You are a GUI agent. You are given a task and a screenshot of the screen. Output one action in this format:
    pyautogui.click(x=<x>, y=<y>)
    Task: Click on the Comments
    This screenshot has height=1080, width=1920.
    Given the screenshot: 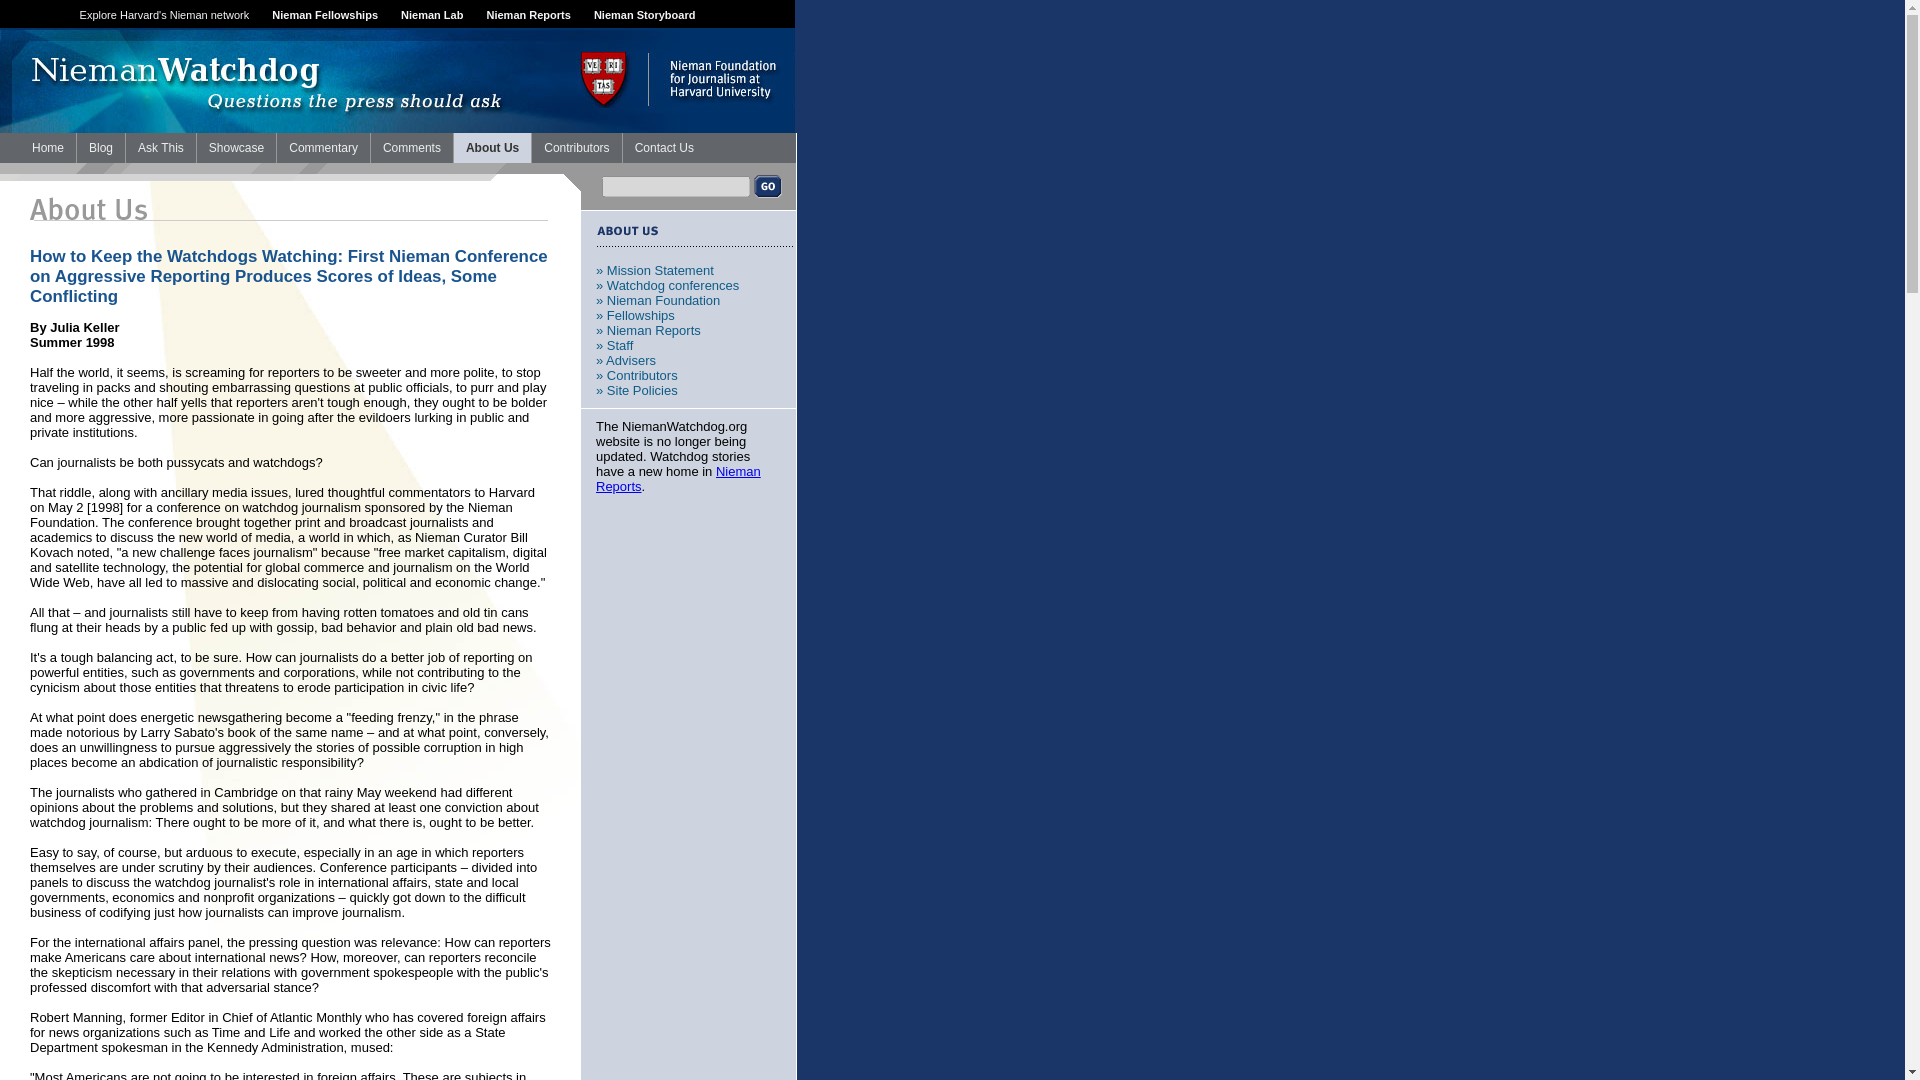 What is the action you would take?
    pyautogui.click(x=412, y=148)
    